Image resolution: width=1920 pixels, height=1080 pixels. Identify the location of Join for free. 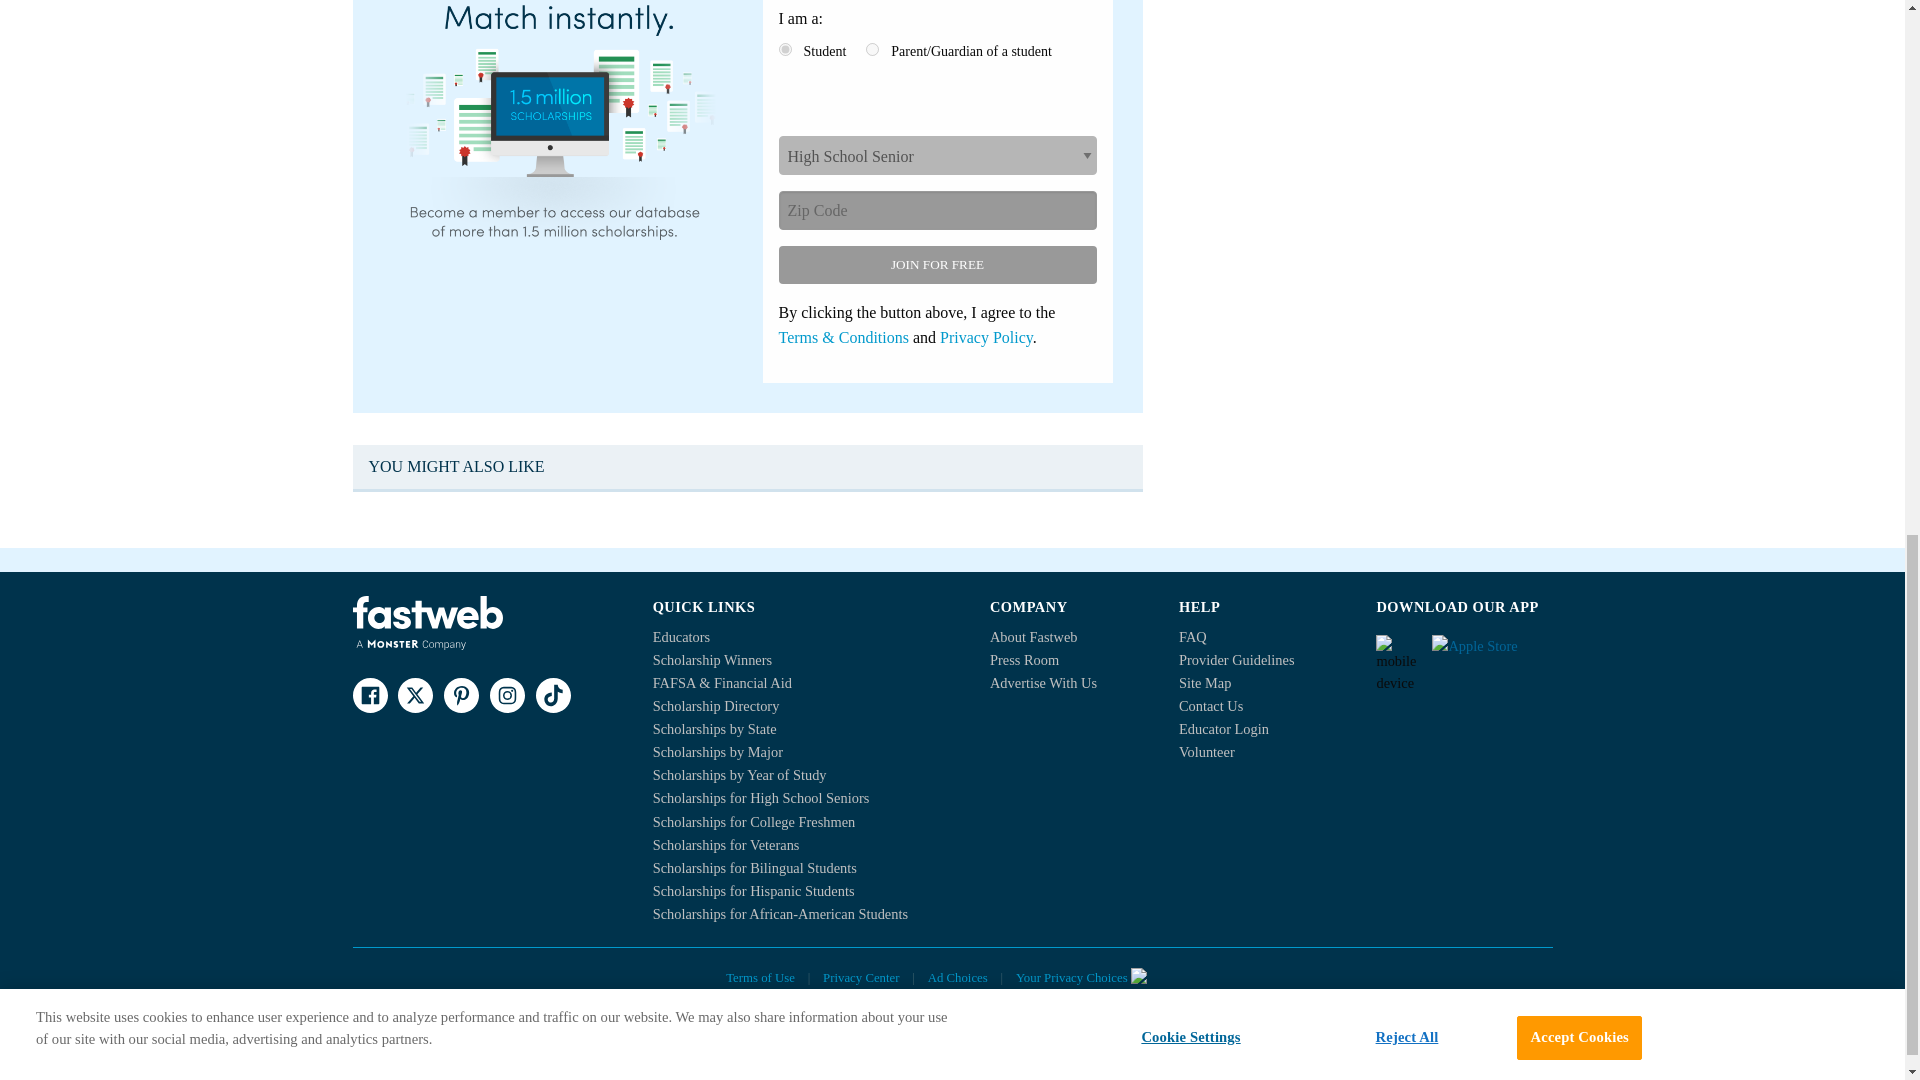
(936, 265).